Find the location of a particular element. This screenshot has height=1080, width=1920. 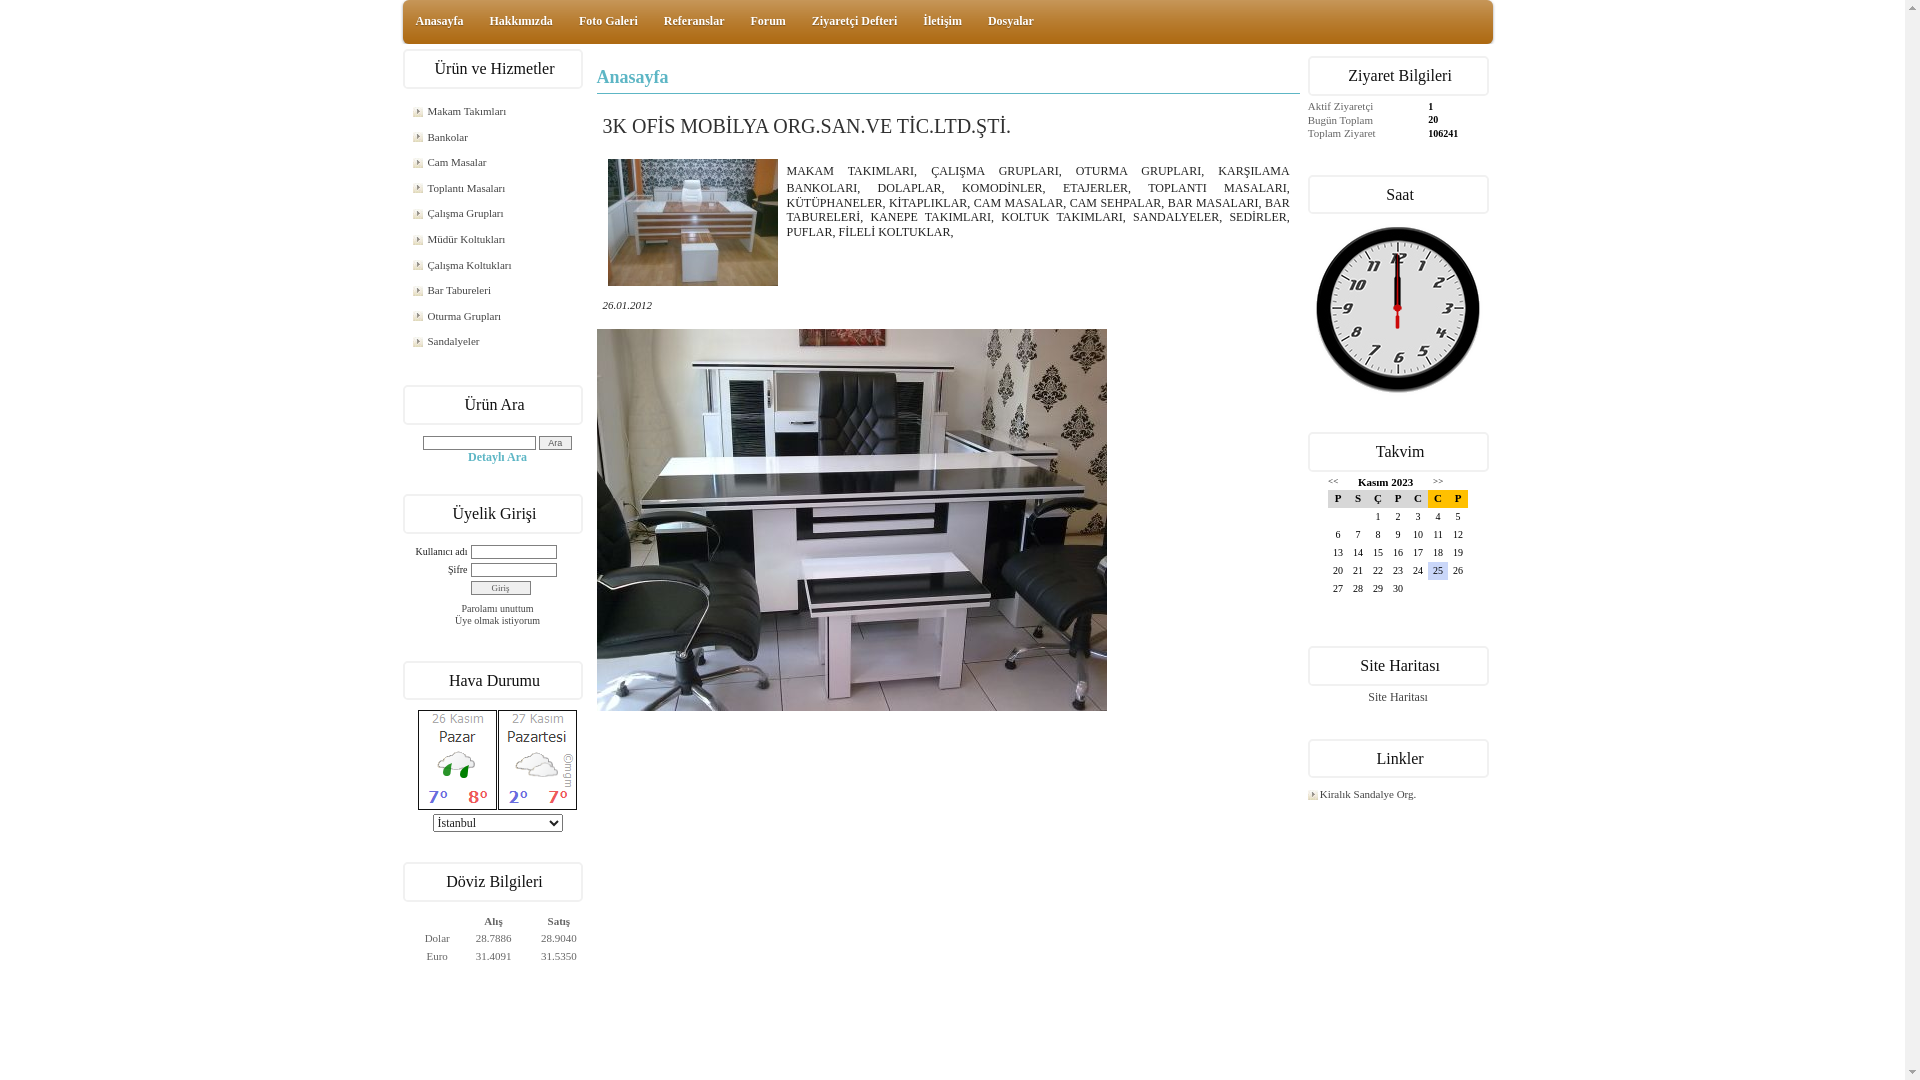

11 is located at coordinates (1438, 535).